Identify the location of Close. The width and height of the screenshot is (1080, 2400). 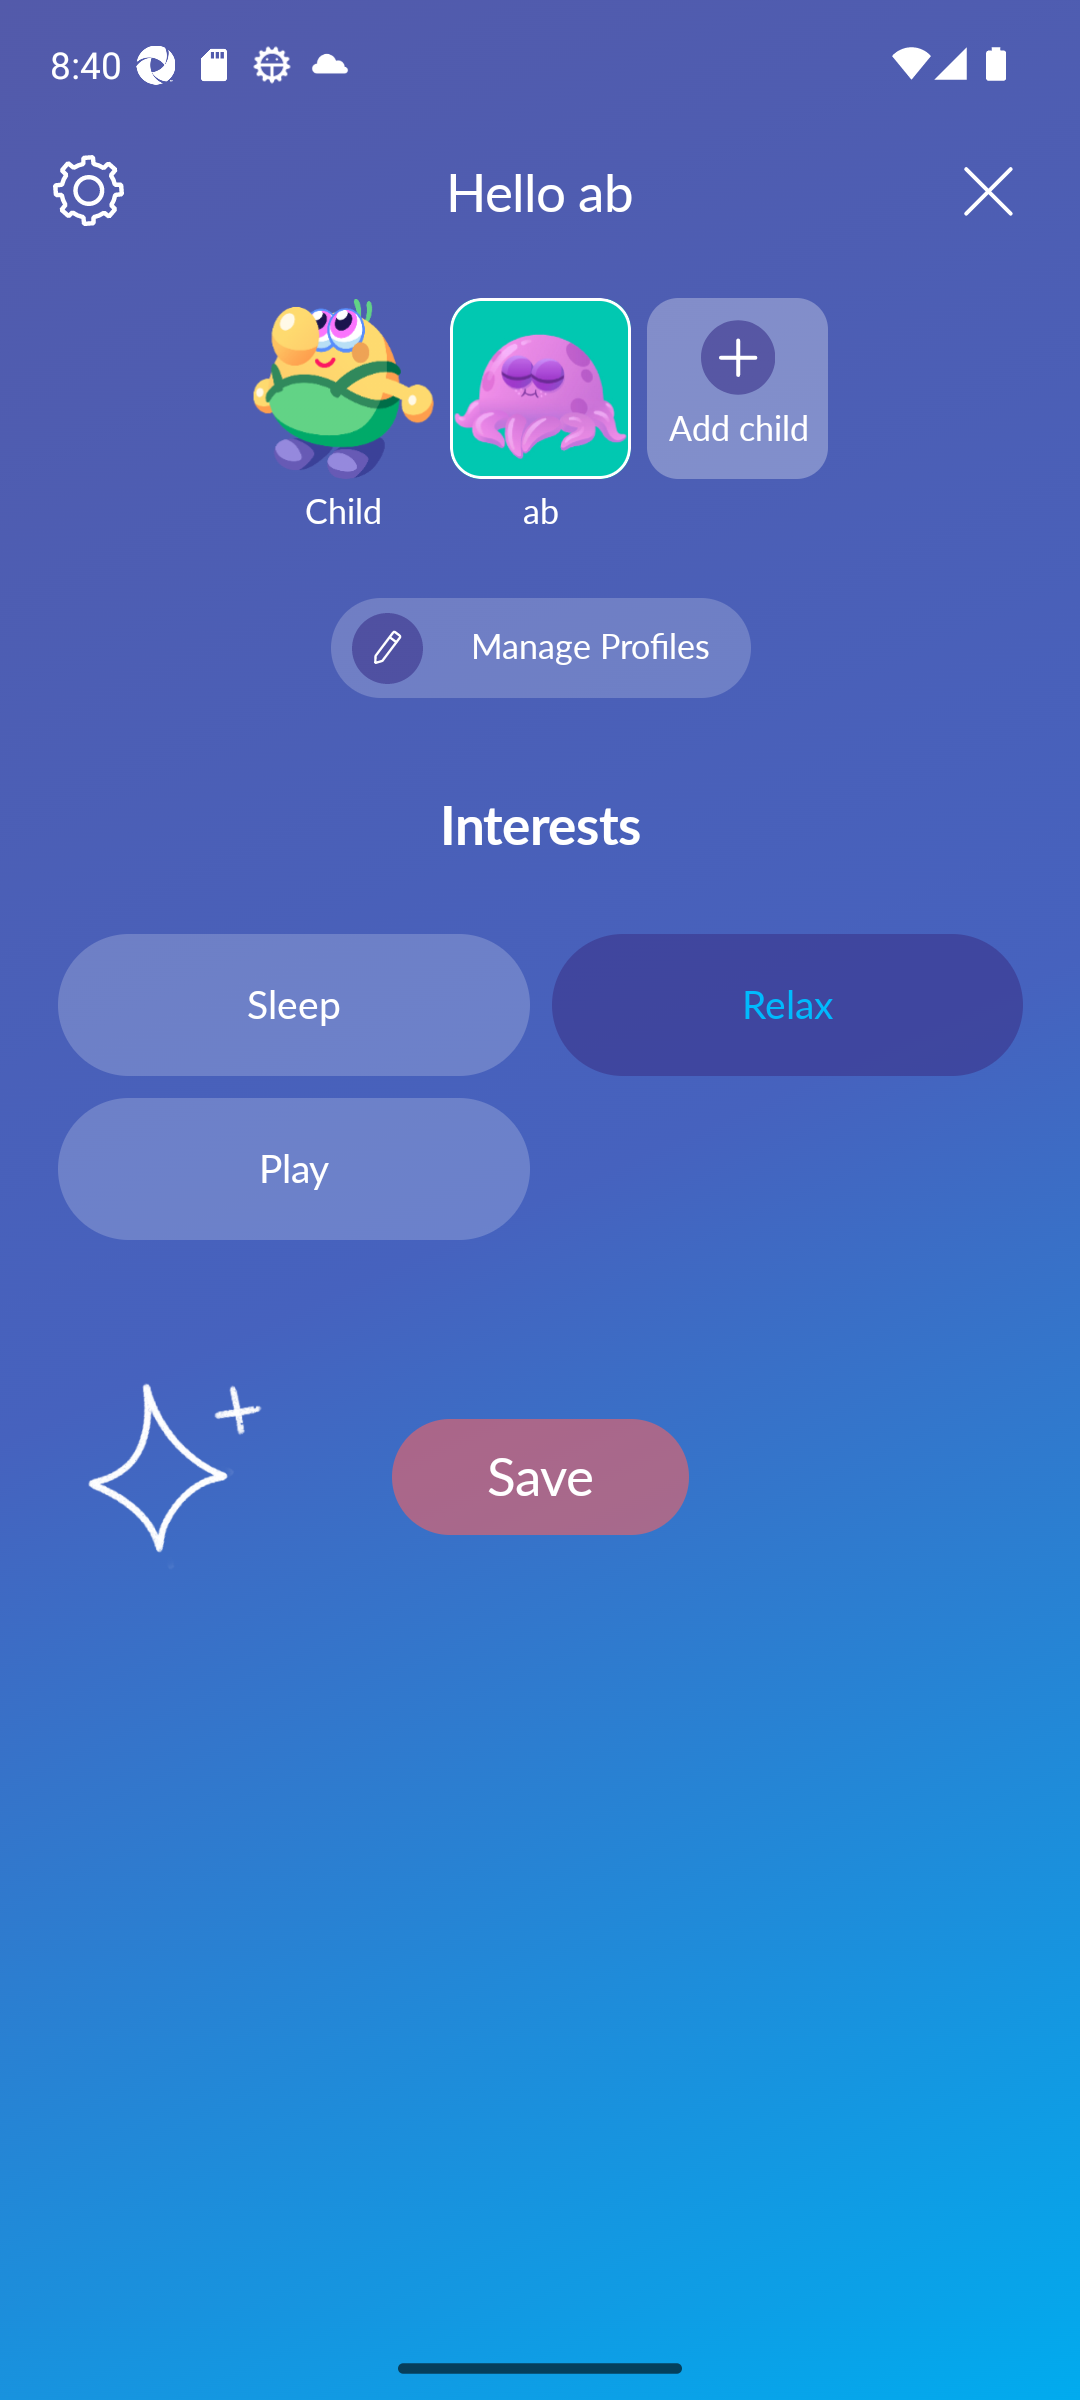
(962, 190).